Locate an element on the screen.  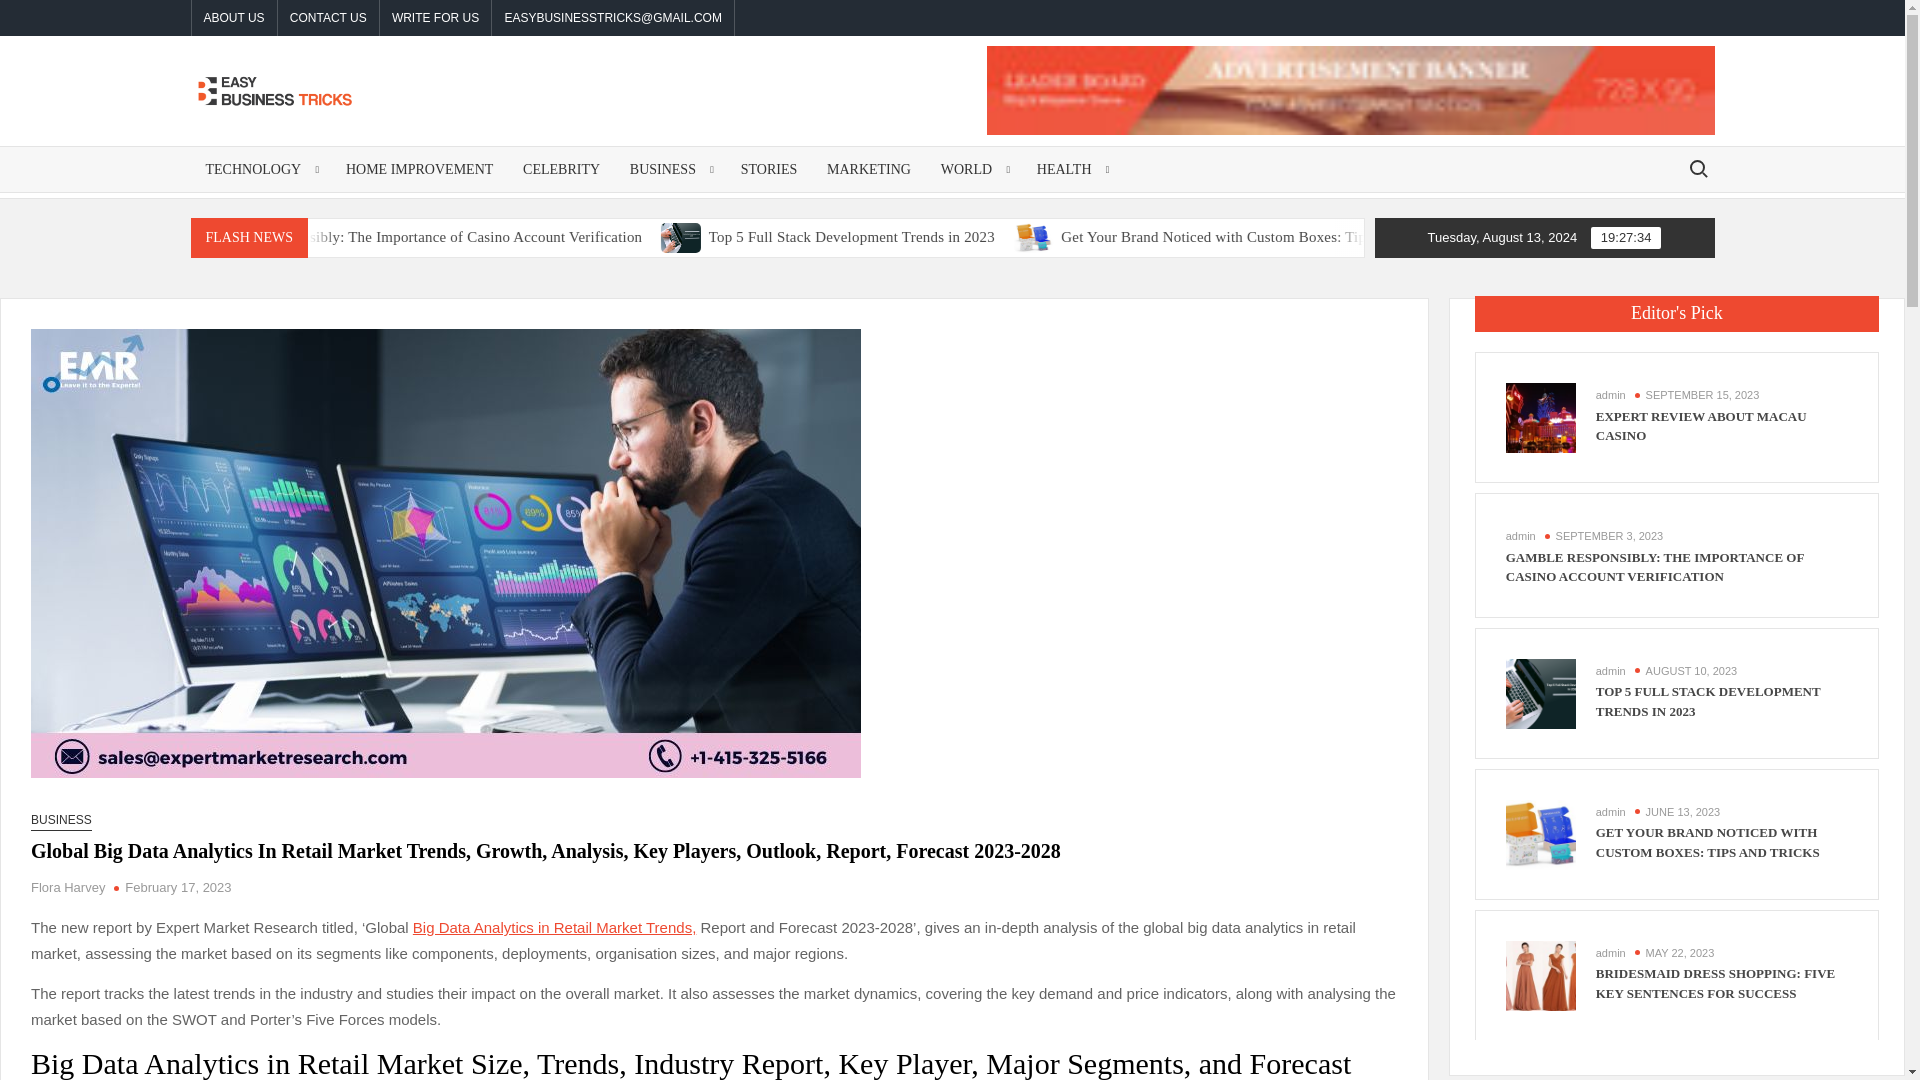
Get Your Brand Noticed with Custom Boxes: Tips and Tricks is located at coordinates (1176, 236).